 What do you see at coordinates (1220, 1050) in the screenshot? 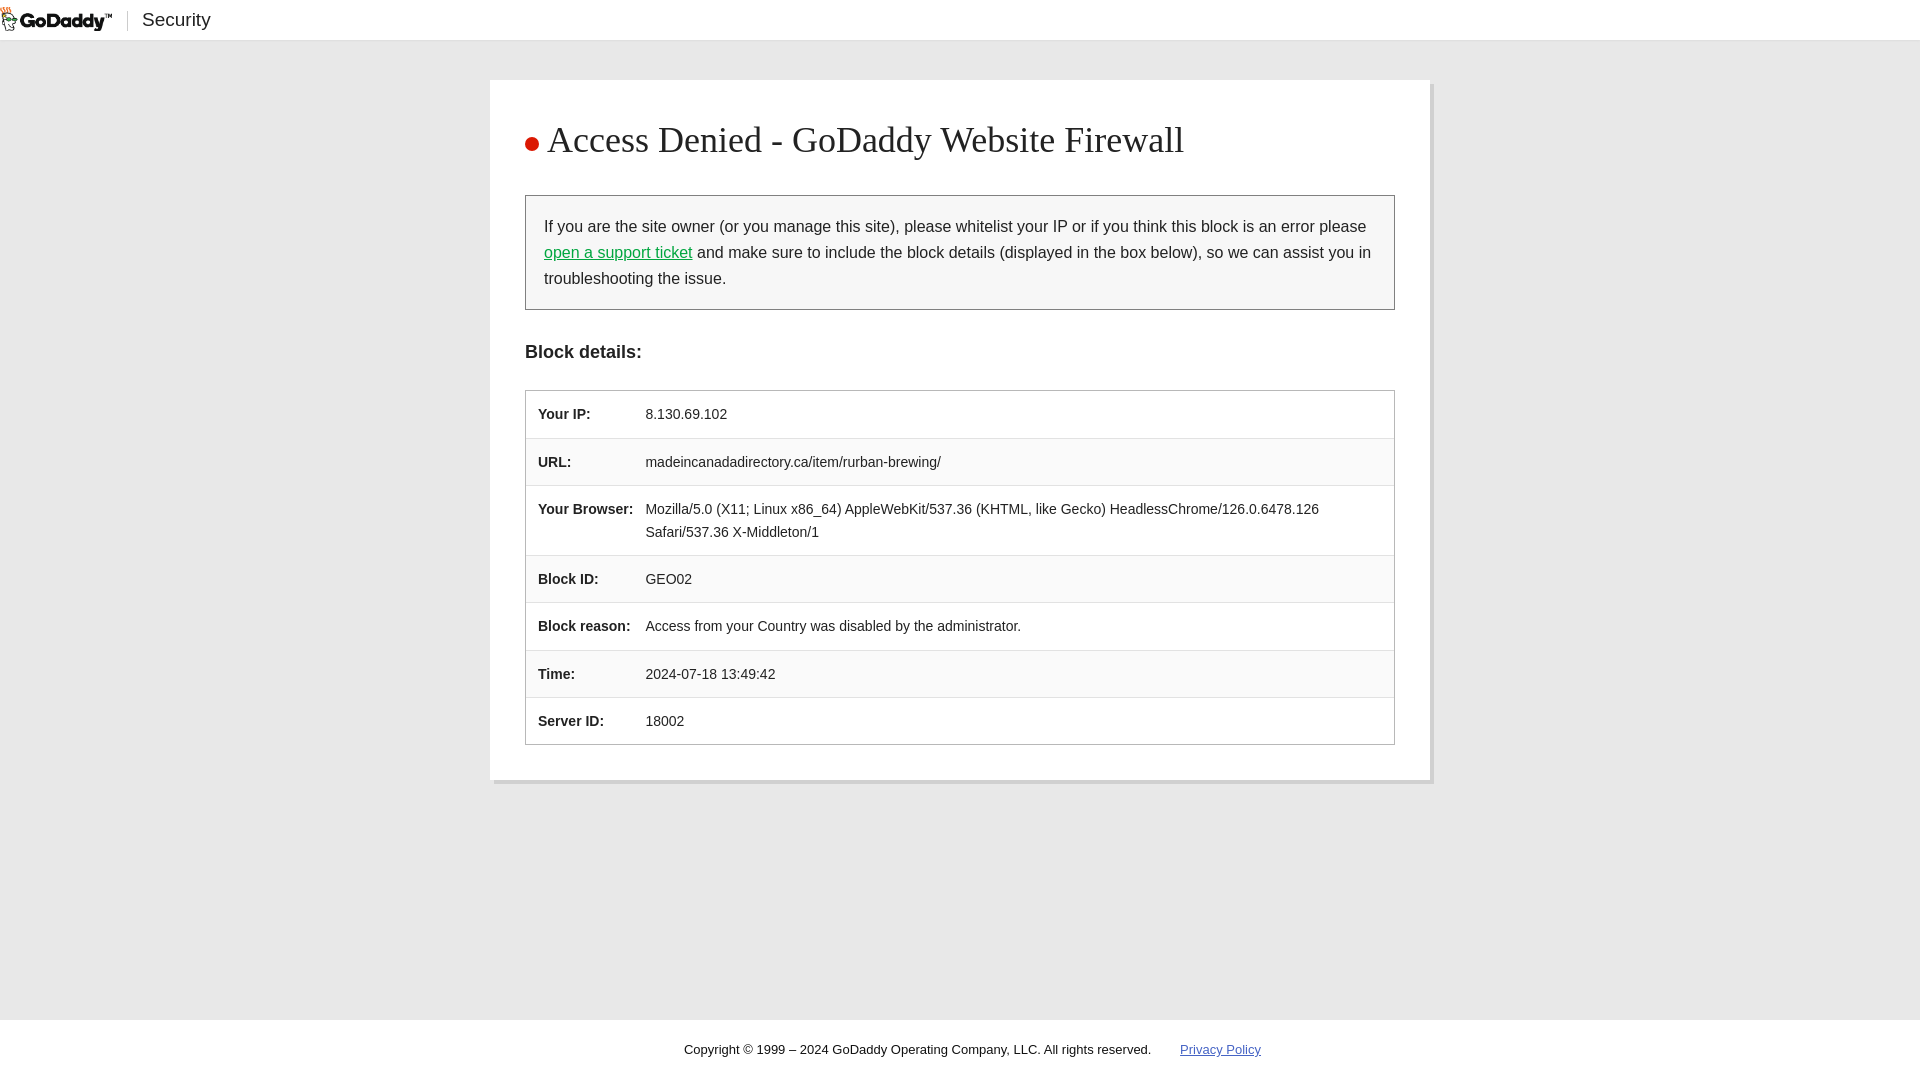
I see `Privacy Policy` at bounding box center [1220, 1050].